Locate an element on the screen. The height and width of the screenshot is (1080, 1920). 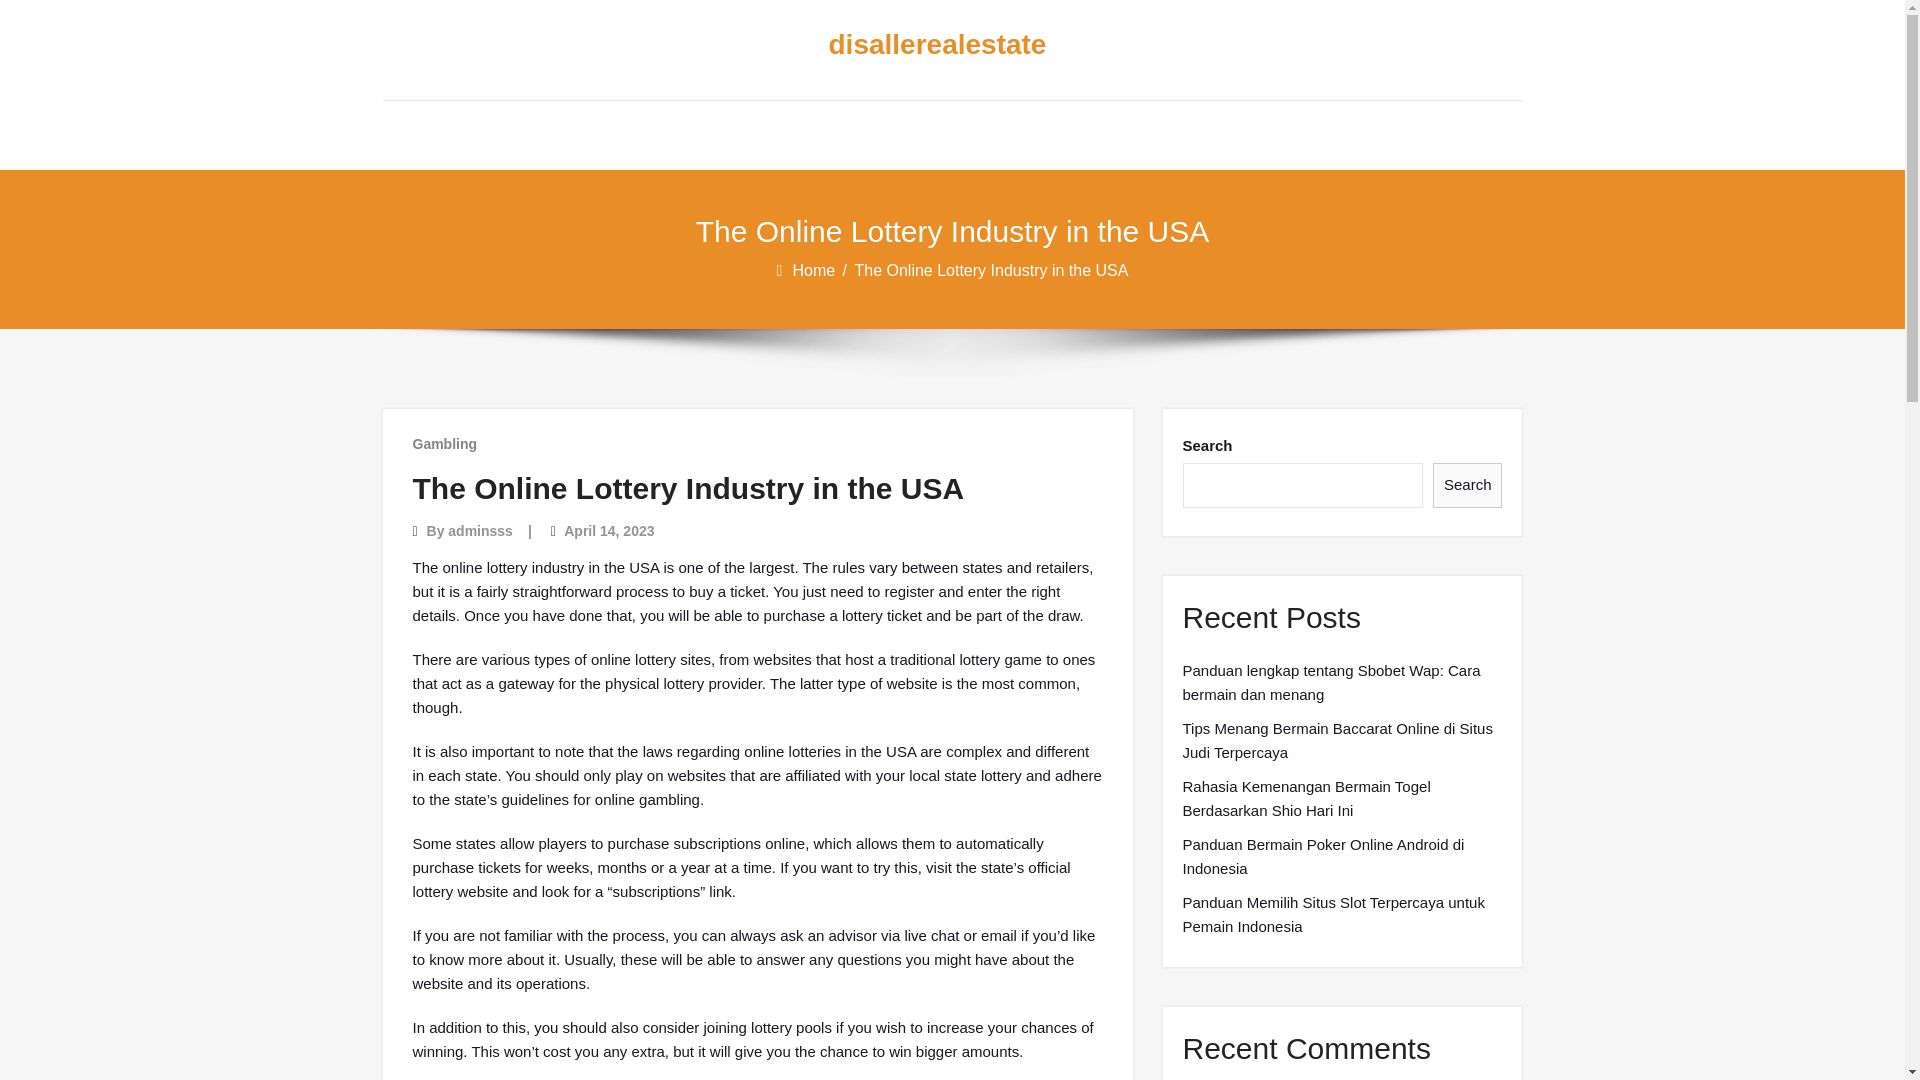
Home is located at coordinates (814, 270).